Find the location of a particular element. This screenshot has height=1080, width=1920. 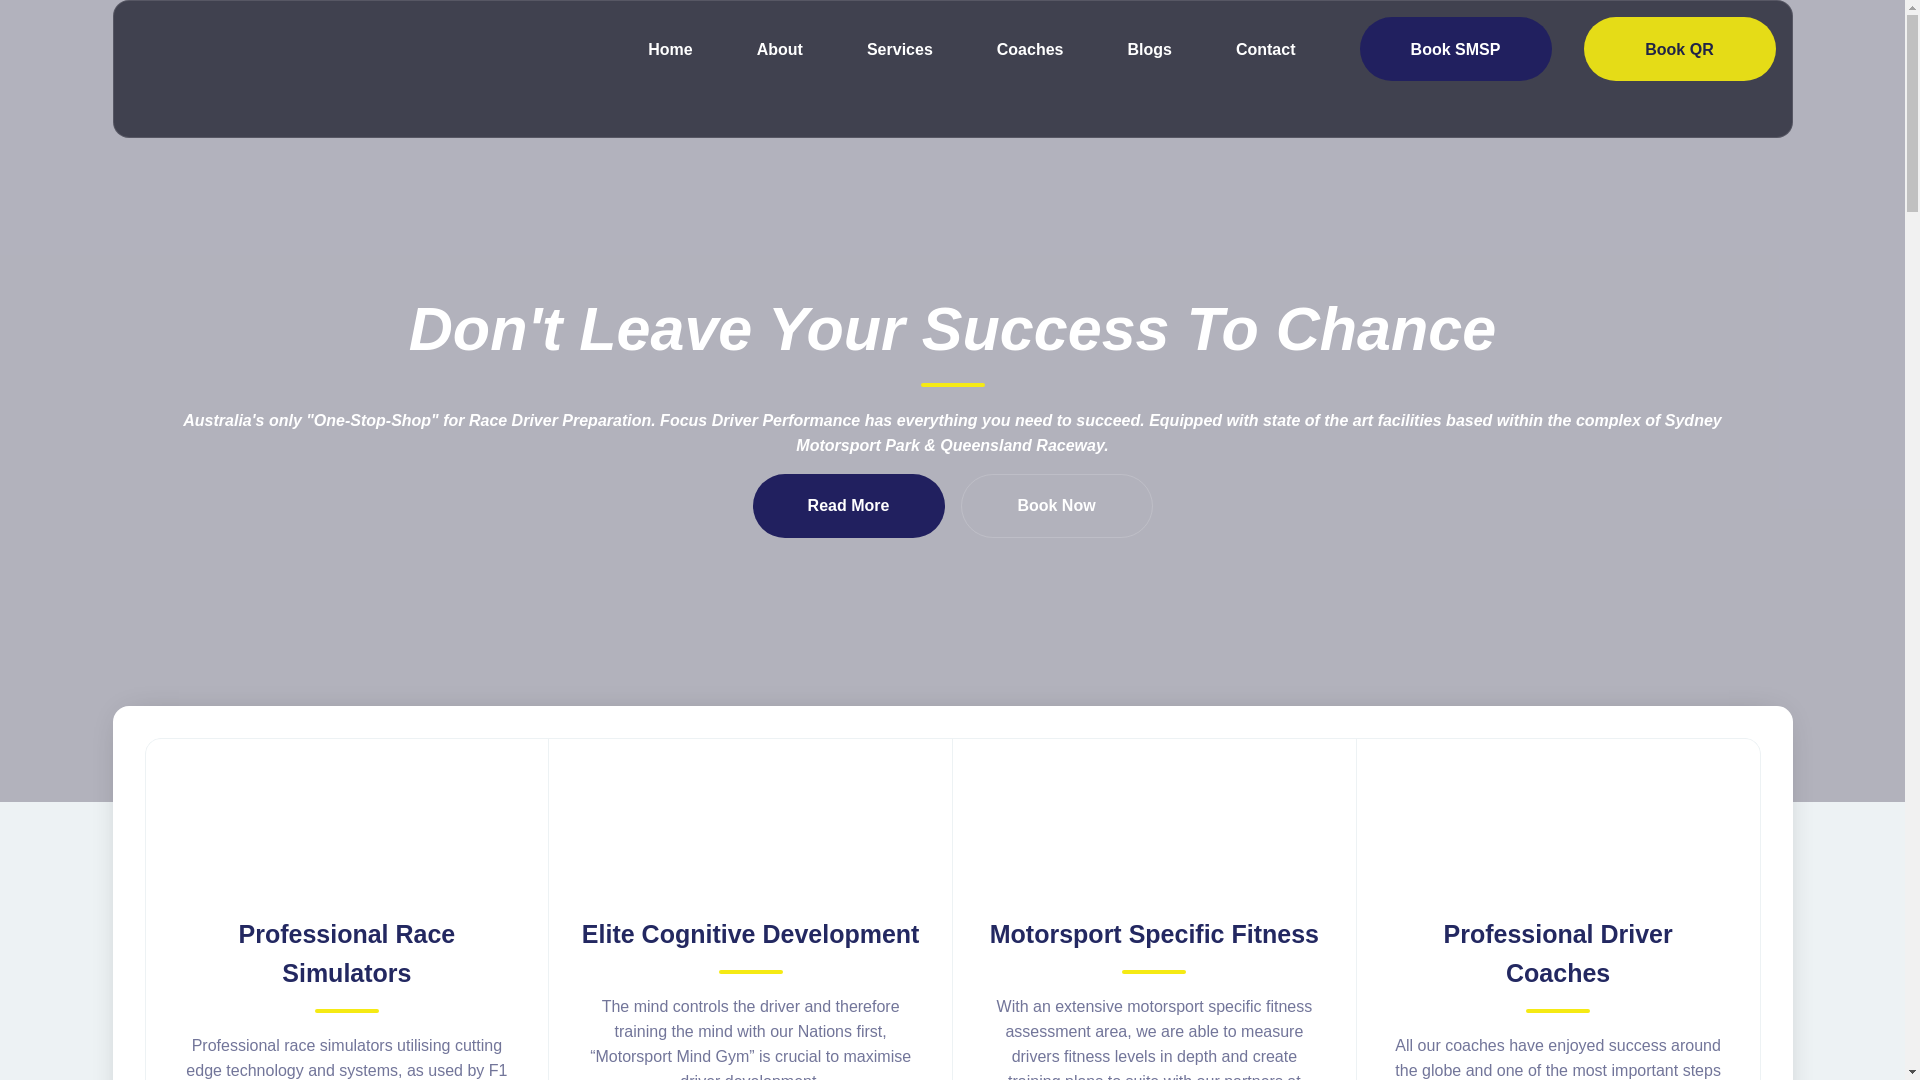

Coaches is located at coordinates (1030, 49).